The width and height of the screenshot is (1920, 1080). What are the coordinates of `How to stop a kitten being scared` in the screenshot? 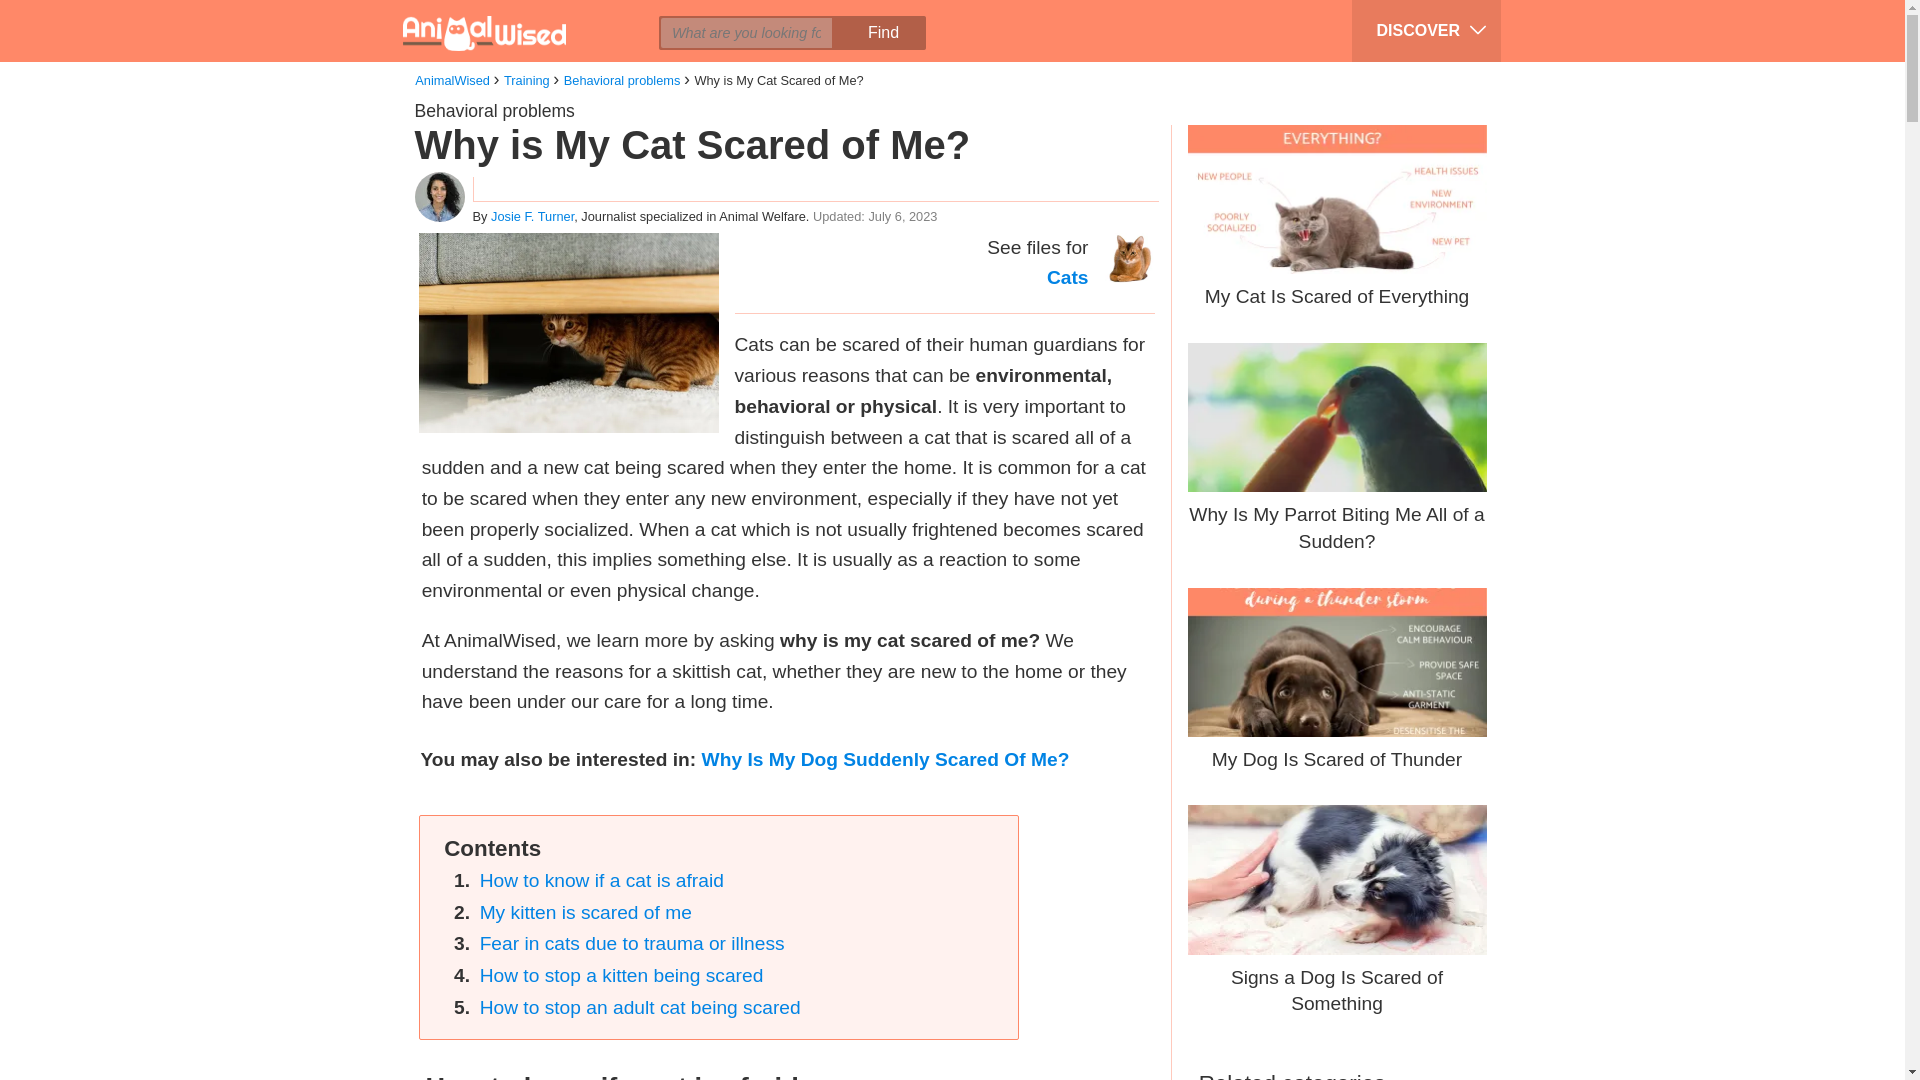 It's located at (622, 976).